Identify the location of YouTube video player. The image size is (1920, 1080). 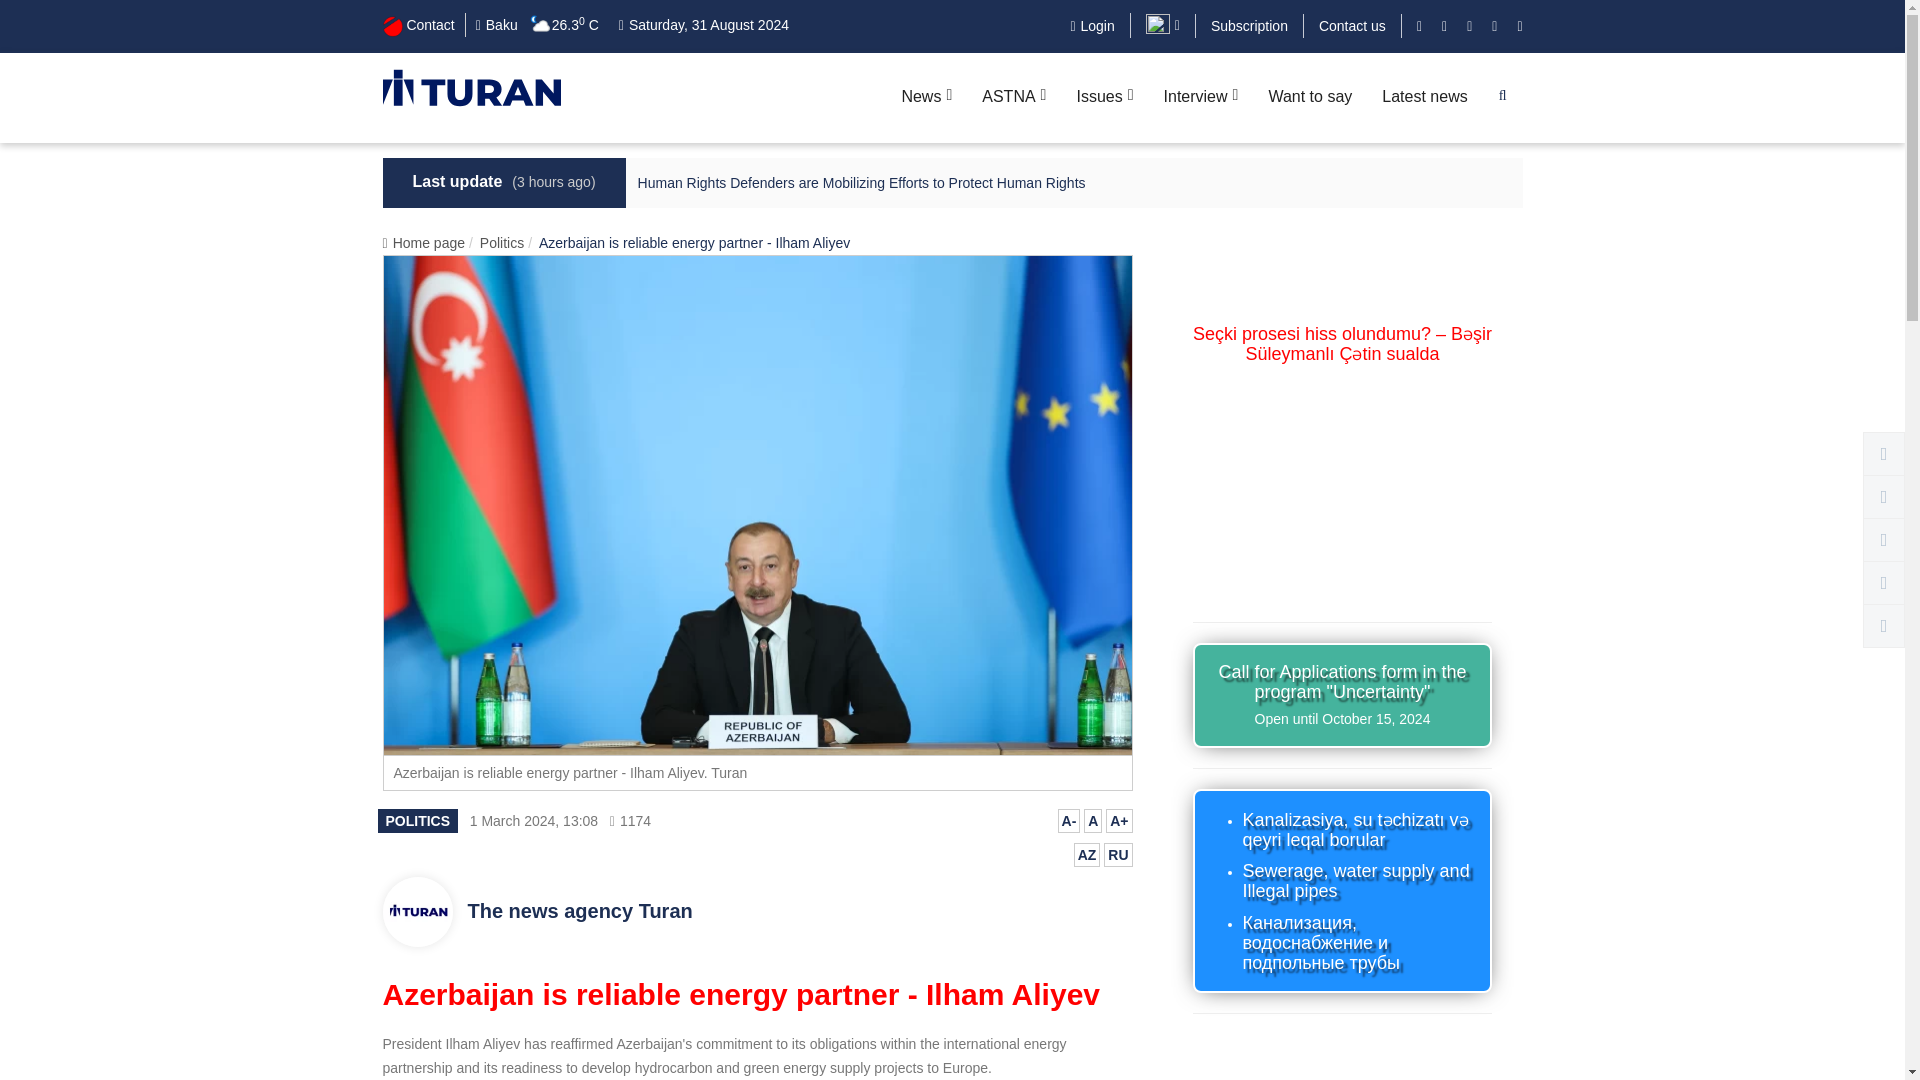
(1342, 484).